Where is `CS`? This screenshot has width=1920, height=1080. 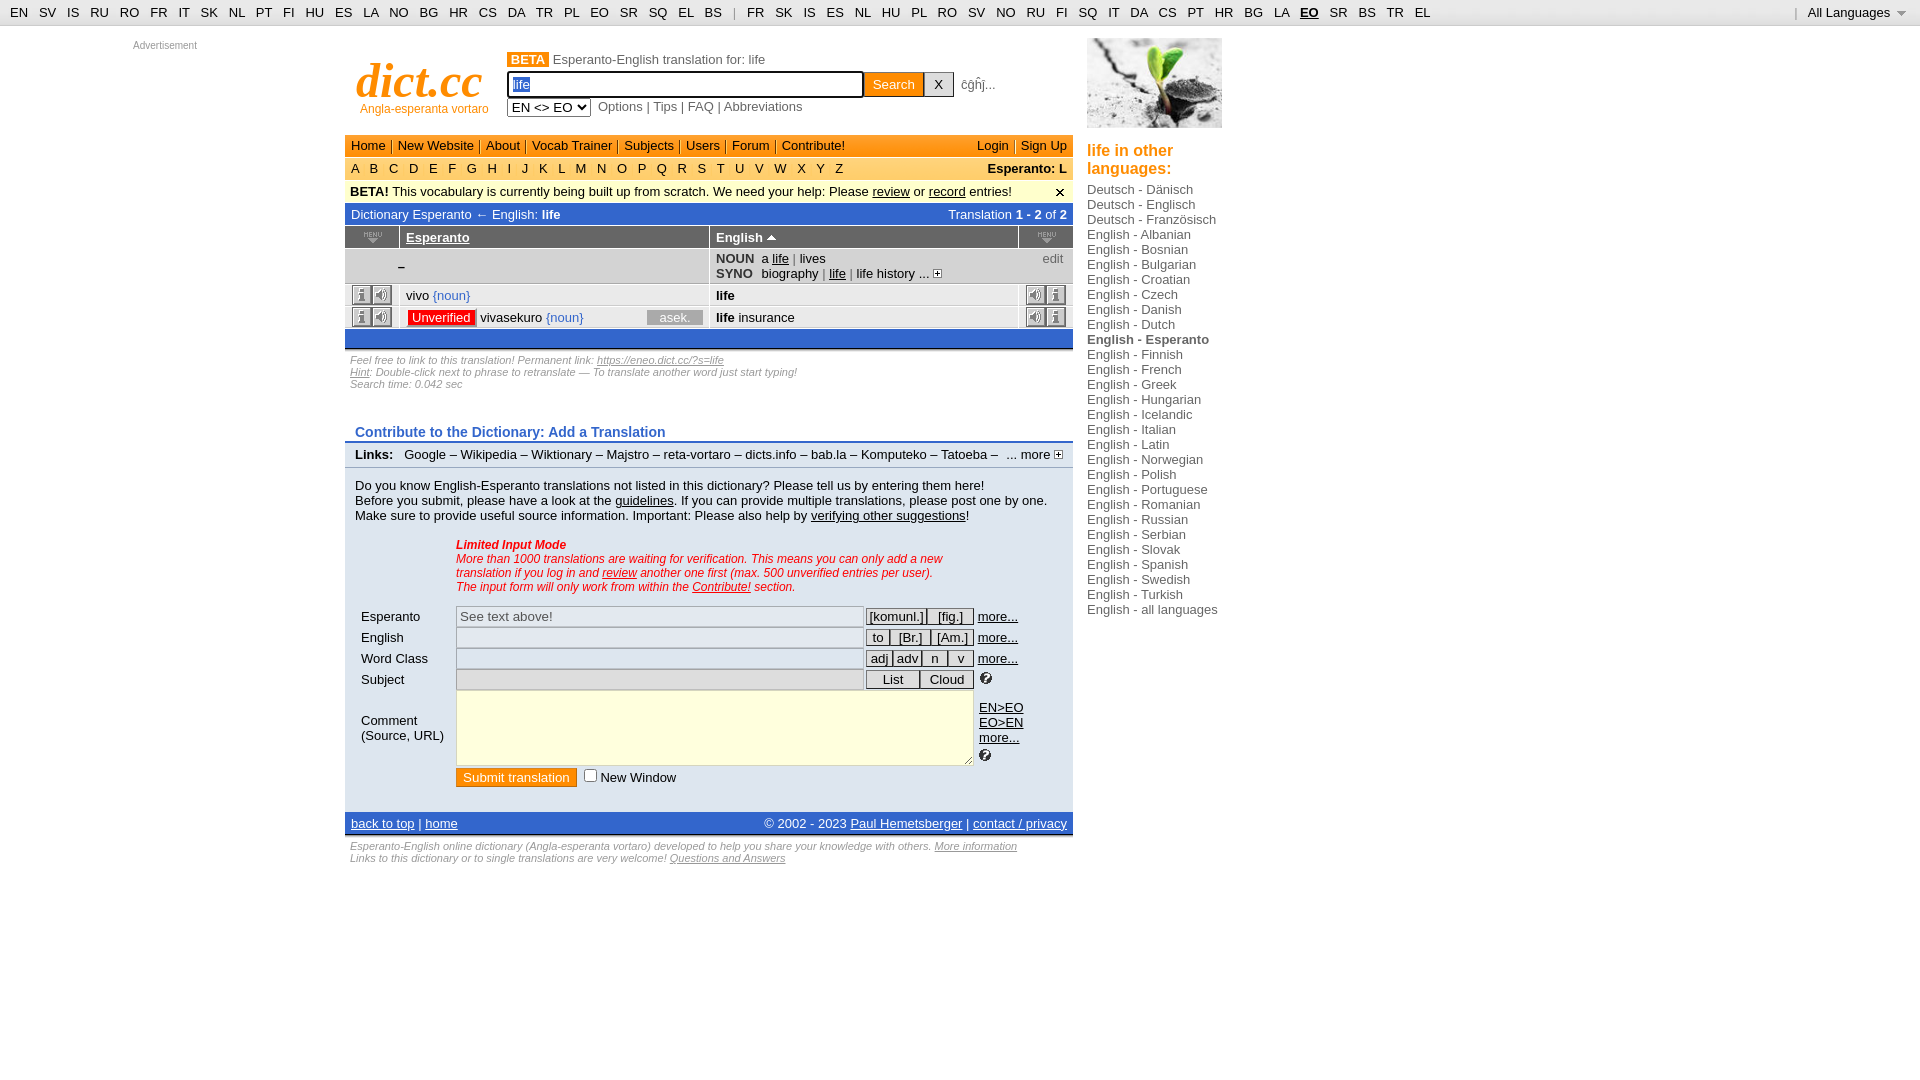
CS is located at coordinates (488, 12).